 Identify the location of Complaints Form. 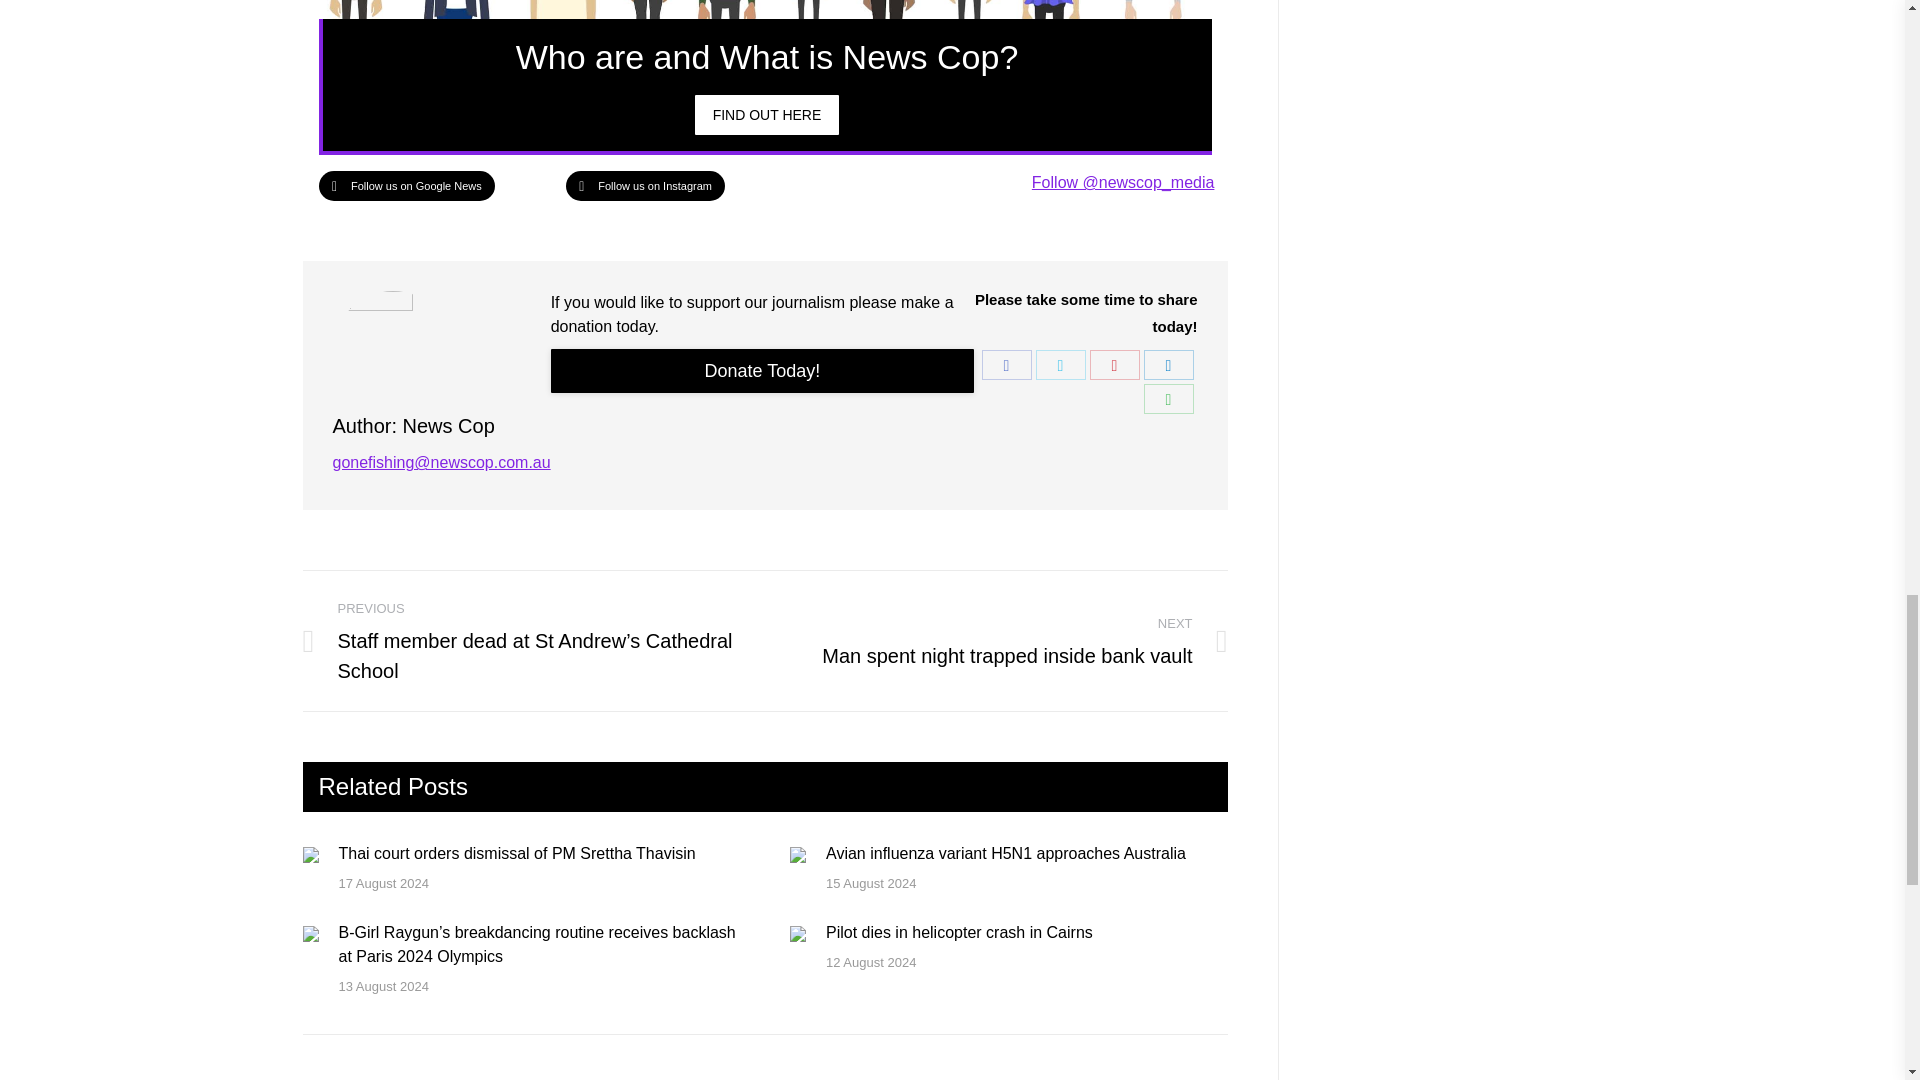
(763, 370).